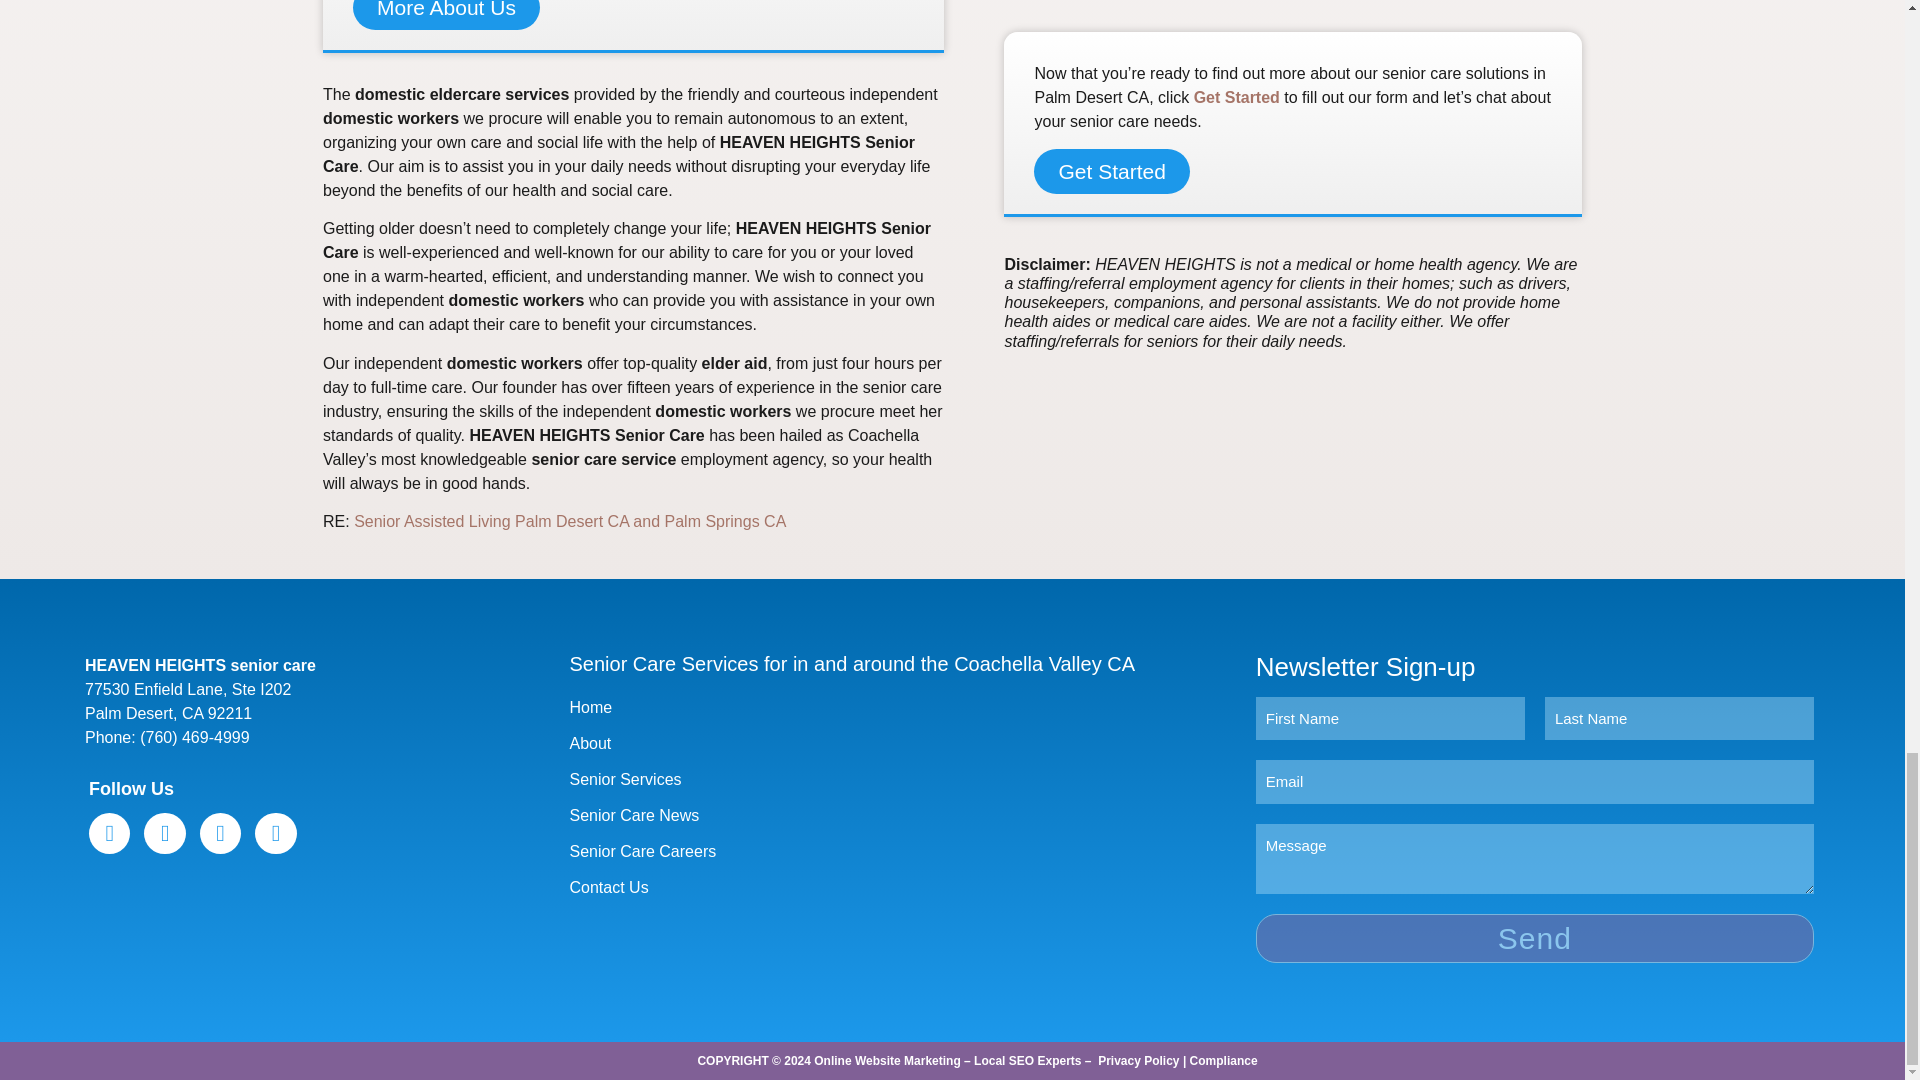  I want to click on Privacy Policy, so click(1138, 1061).